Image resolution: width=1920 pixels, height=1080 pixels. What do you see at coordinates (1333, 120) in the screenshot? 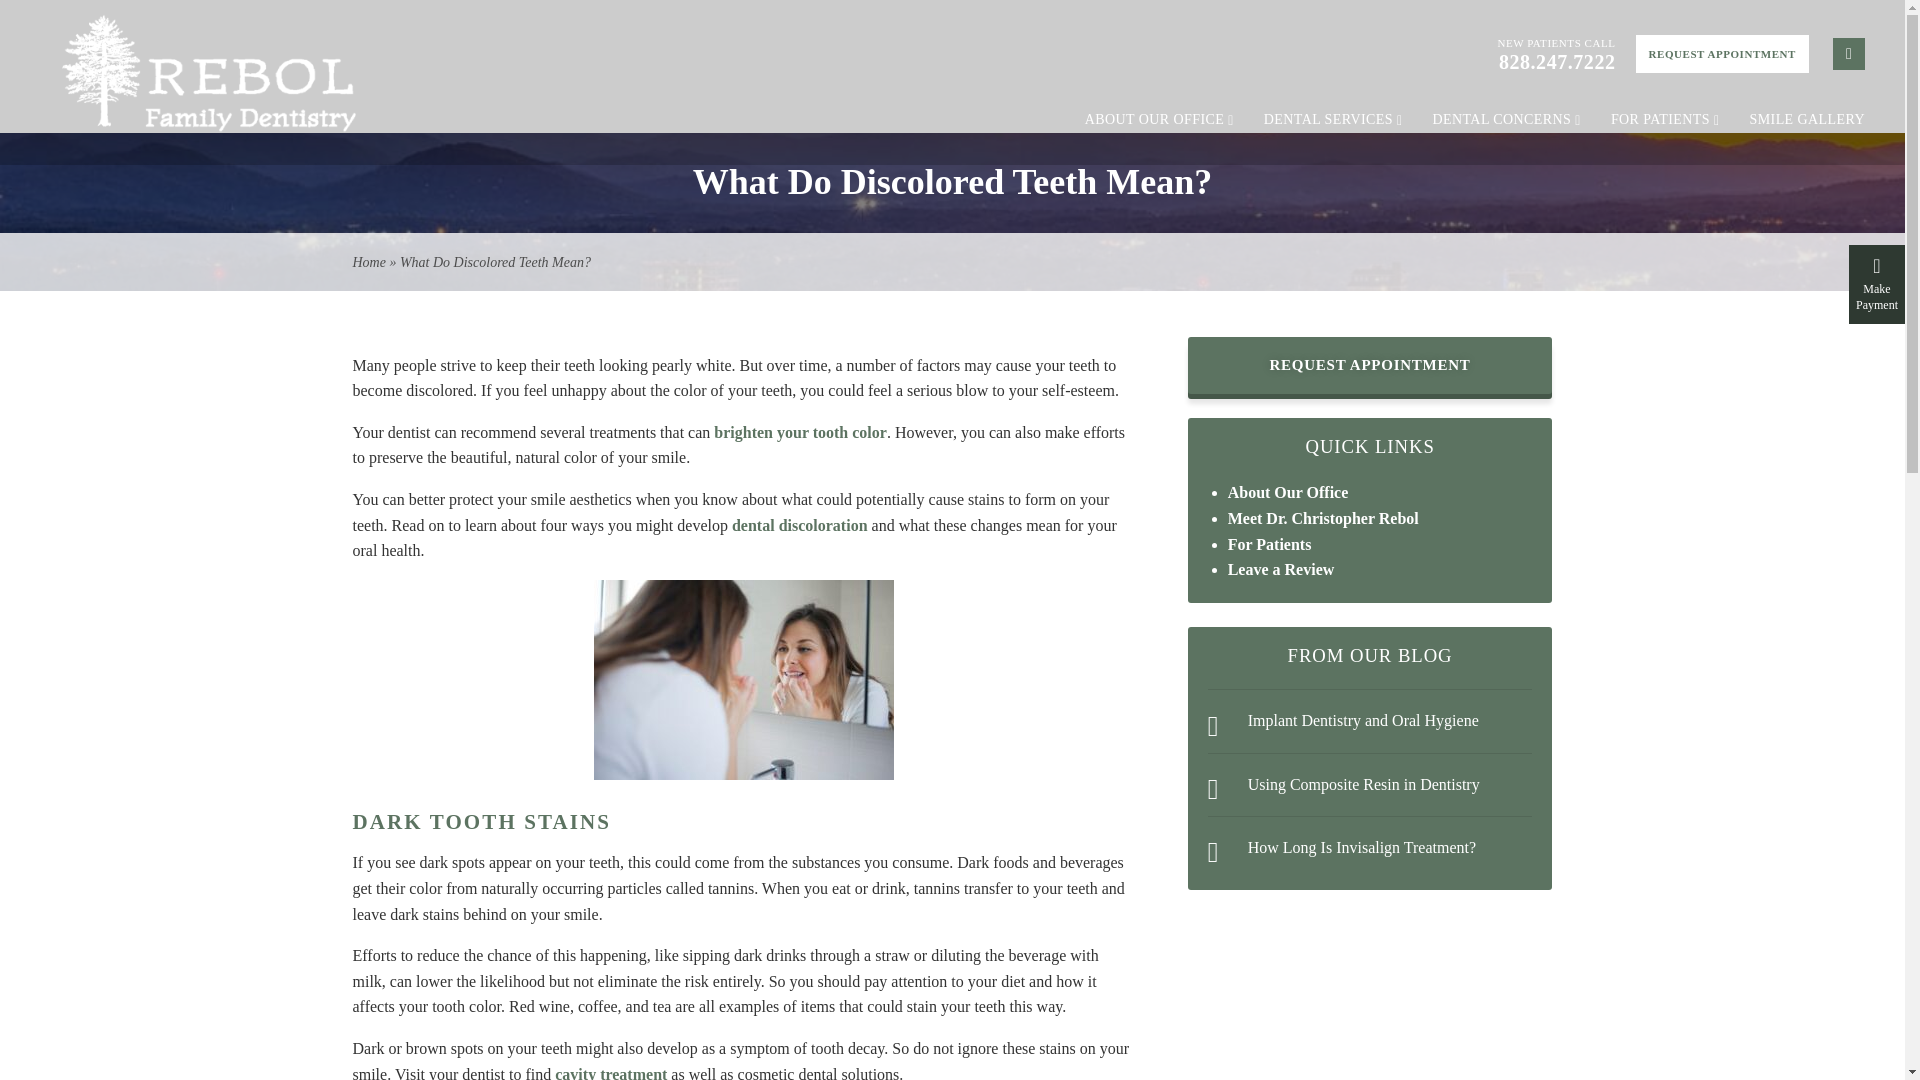
I see `DENTAL SERVICES` at bounding box center [1333, 120].